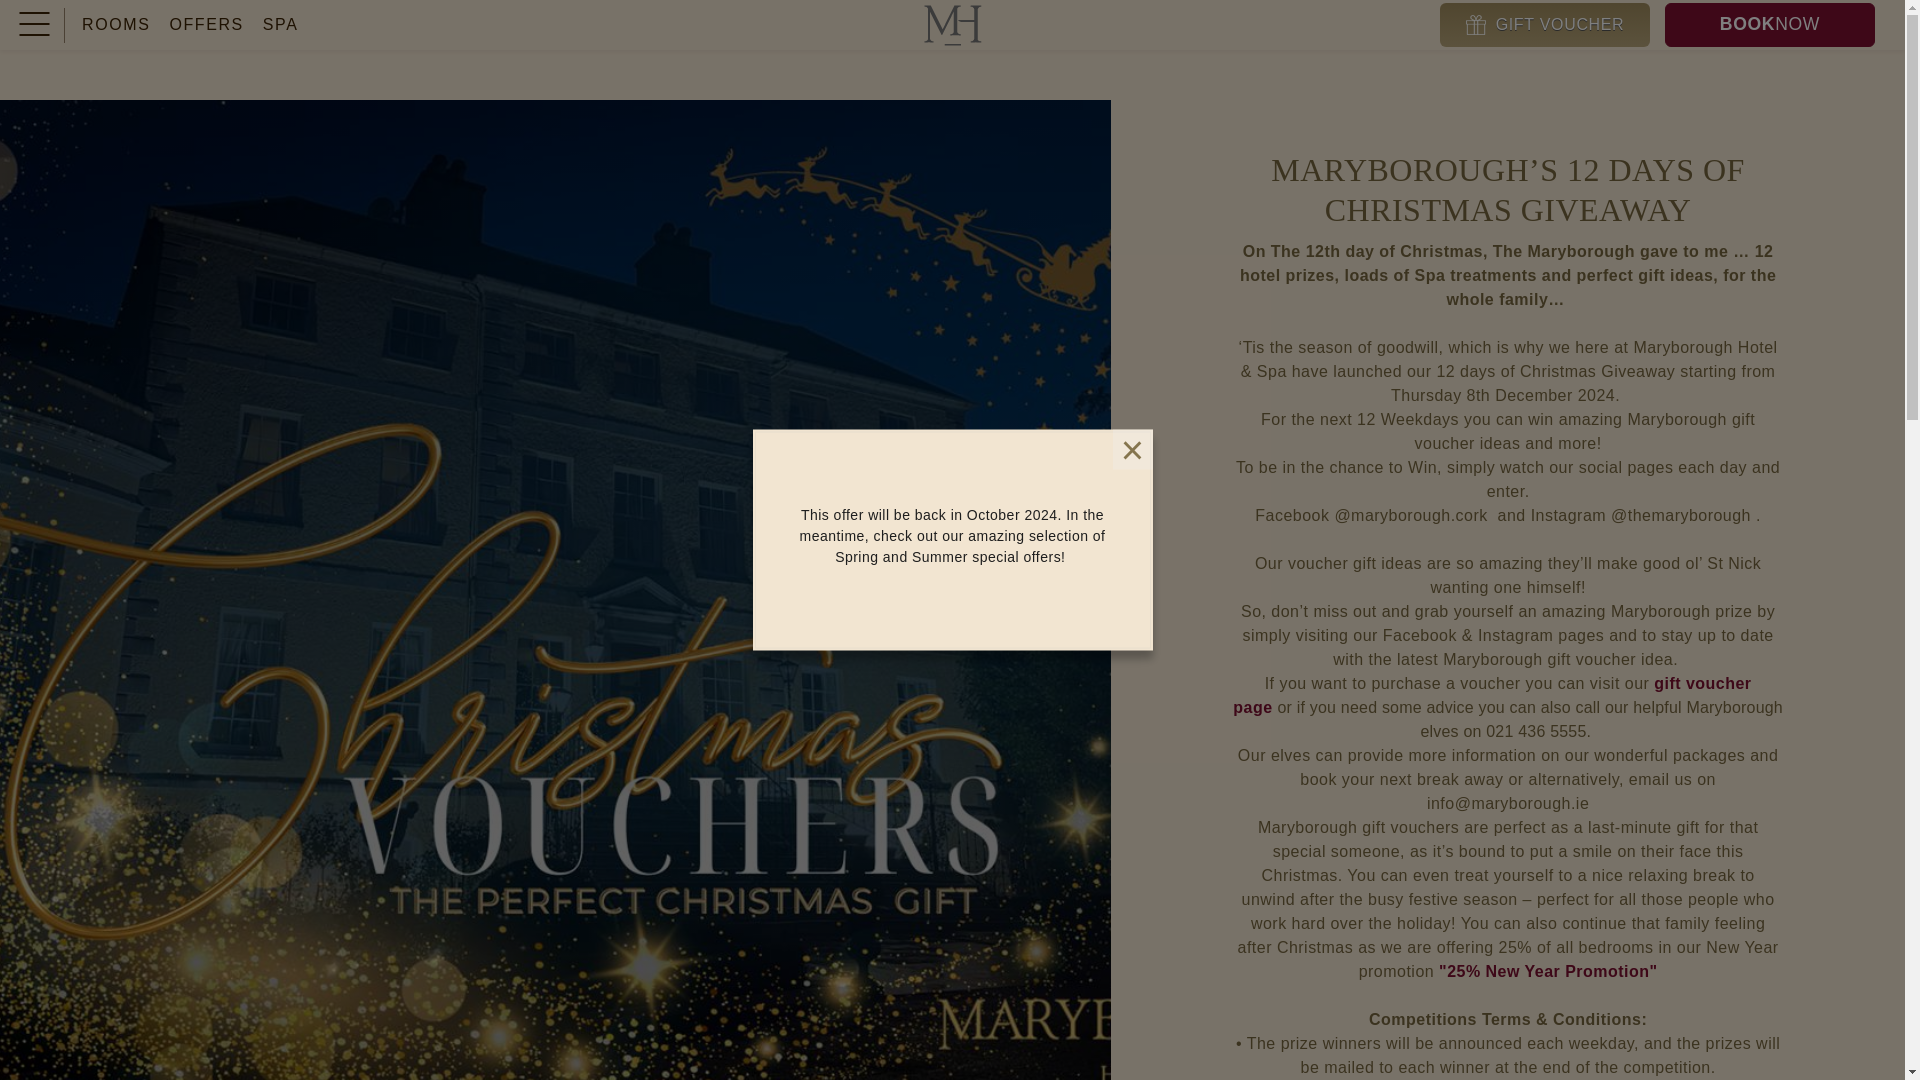 The width and height of the screenshot is (1920, 1080). Describe the element at coordinates (280, 24) in the screenshot. I see `SPA` at that location.